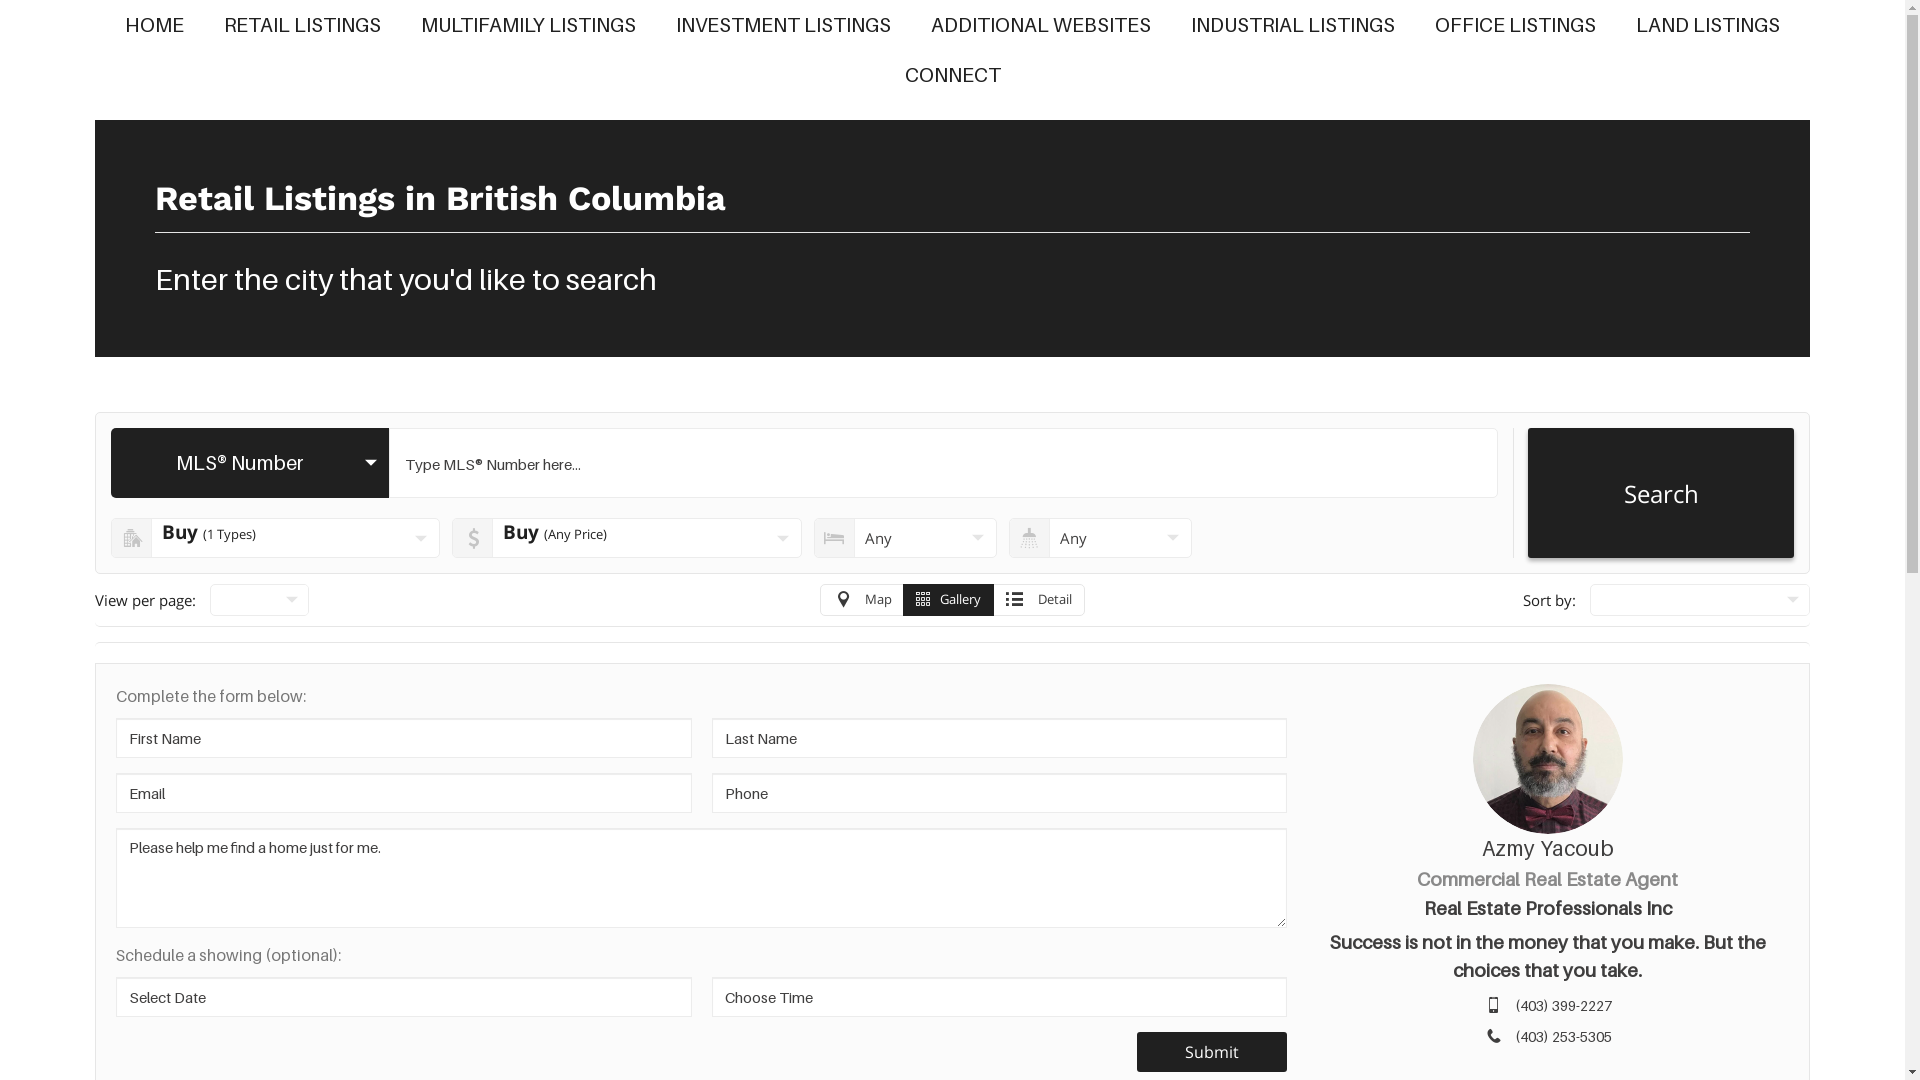 The width and height of the screenshot is (1920, 1080). I want to click on  , so click(1700, 600).